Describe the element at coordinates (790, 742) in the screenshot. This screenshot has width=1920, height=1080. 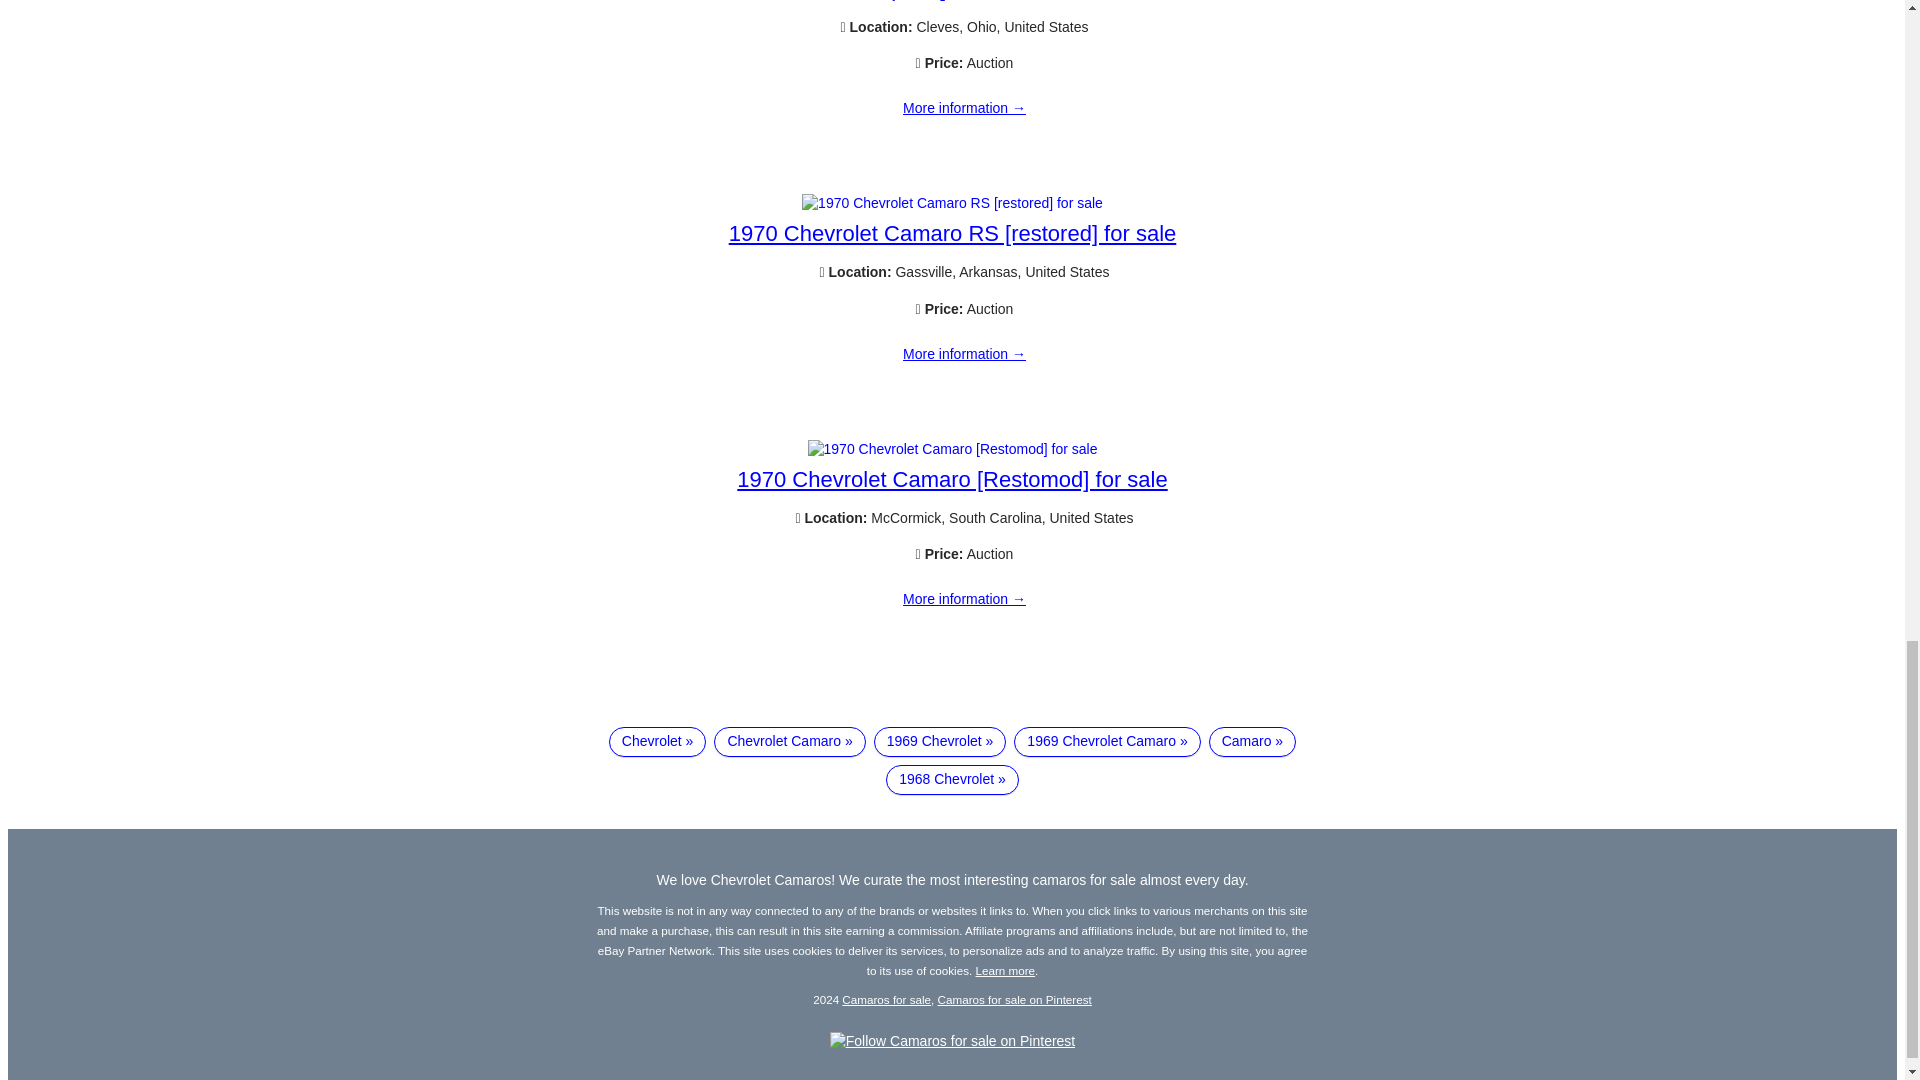
I see `Chevrolet Camaro` at that location.